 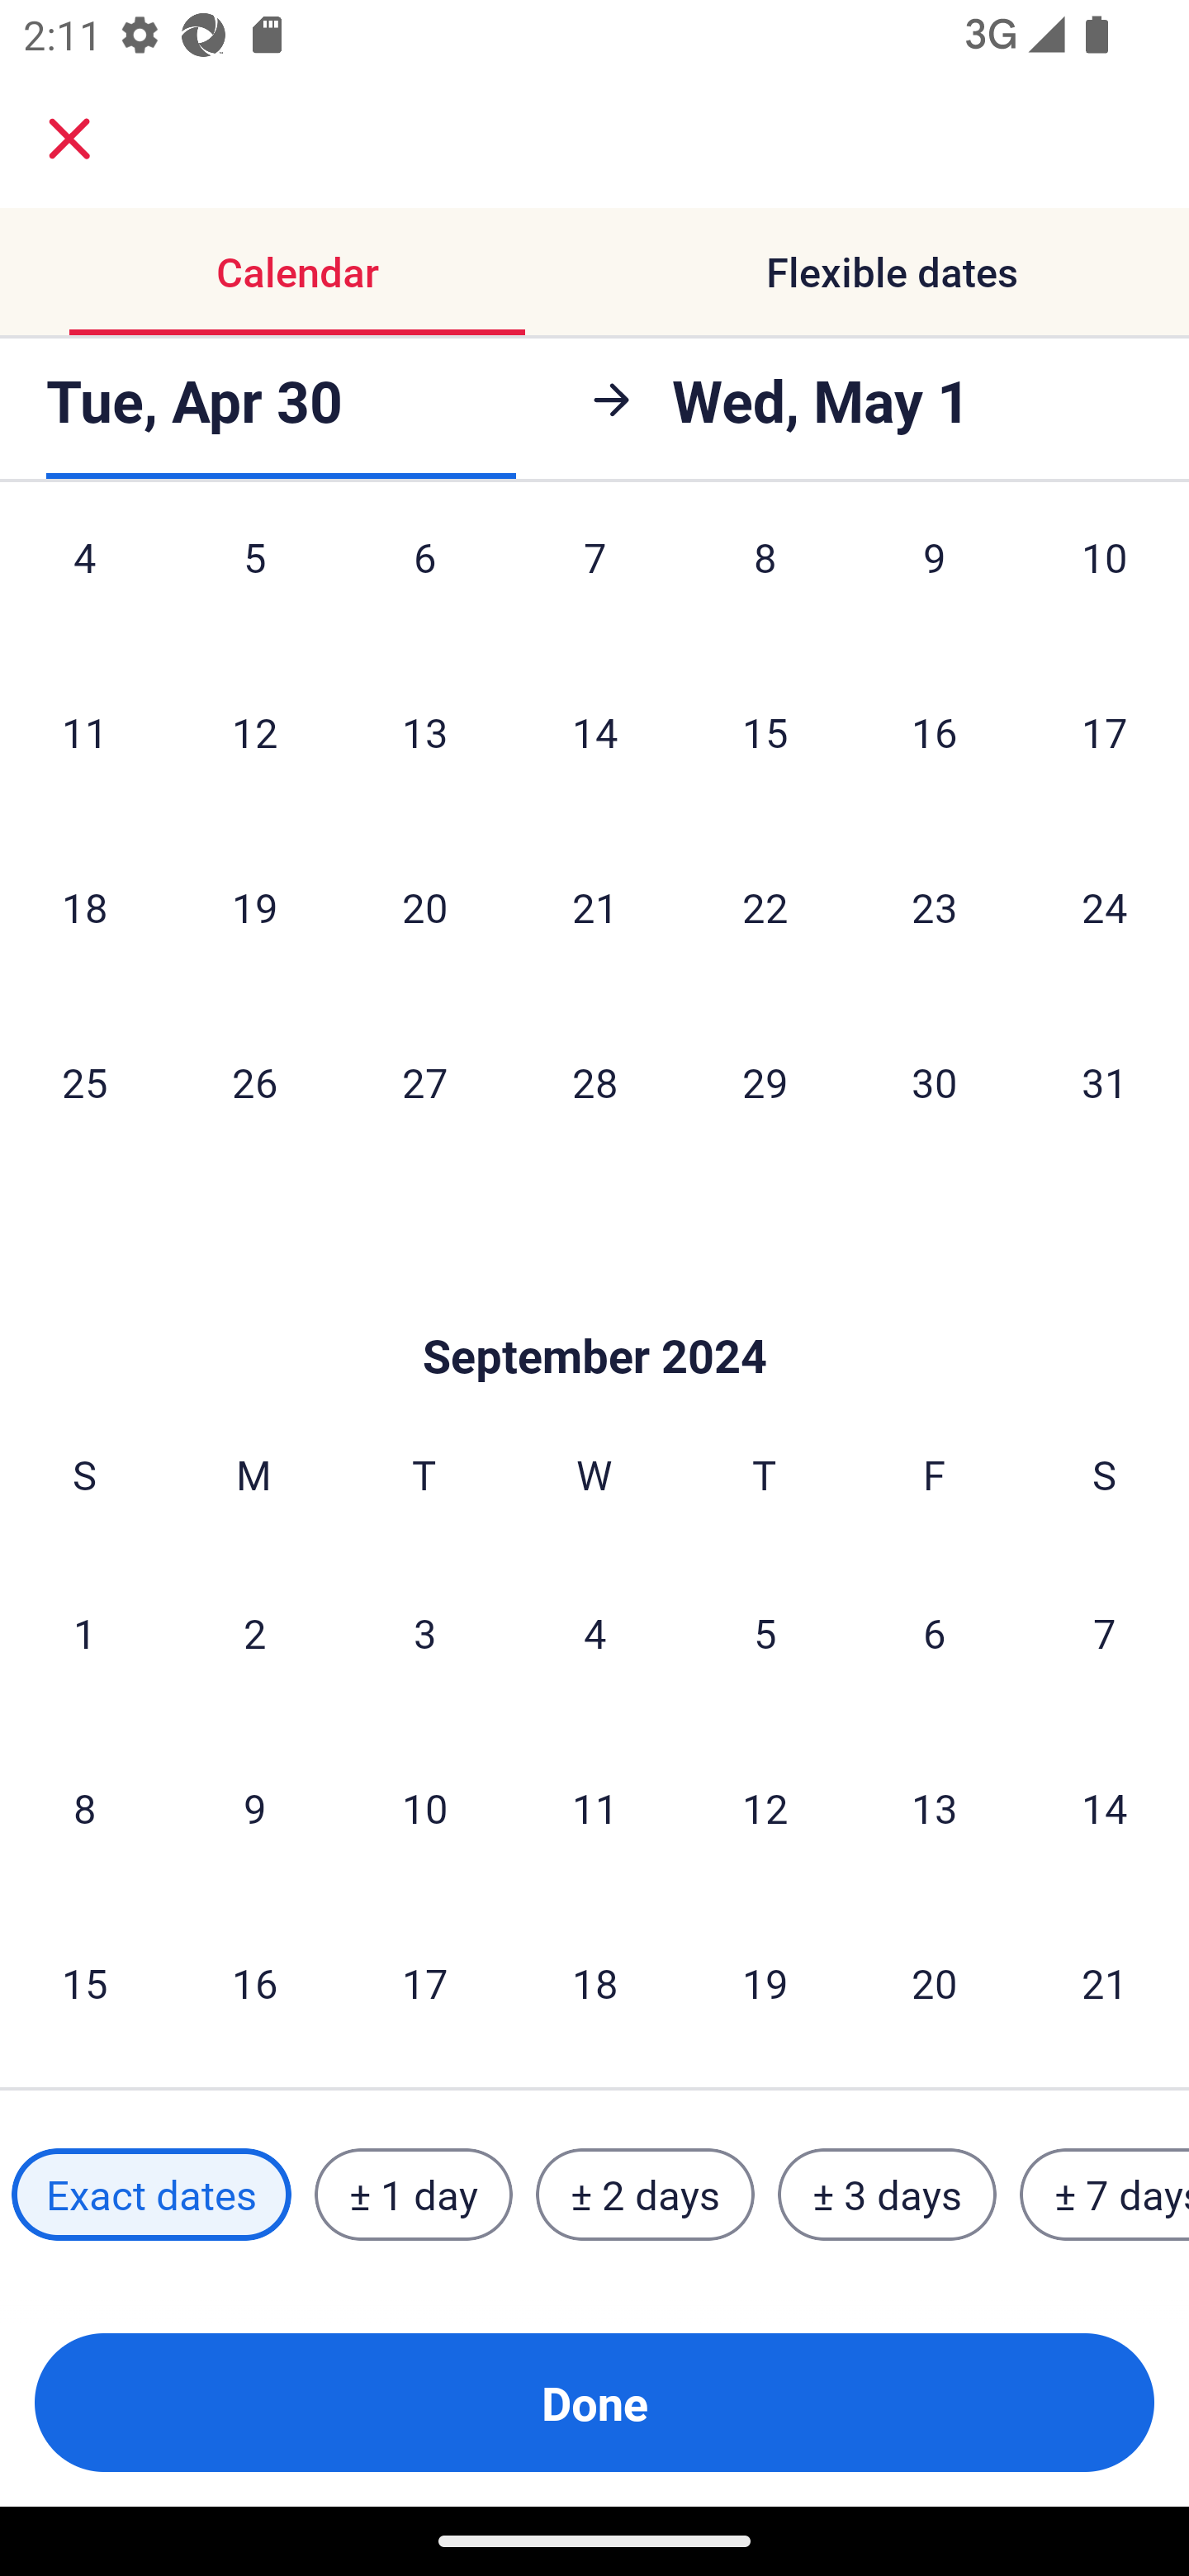 I want to click on 17 Saturday, August 17, 2024, so click(x=1105, y=732).